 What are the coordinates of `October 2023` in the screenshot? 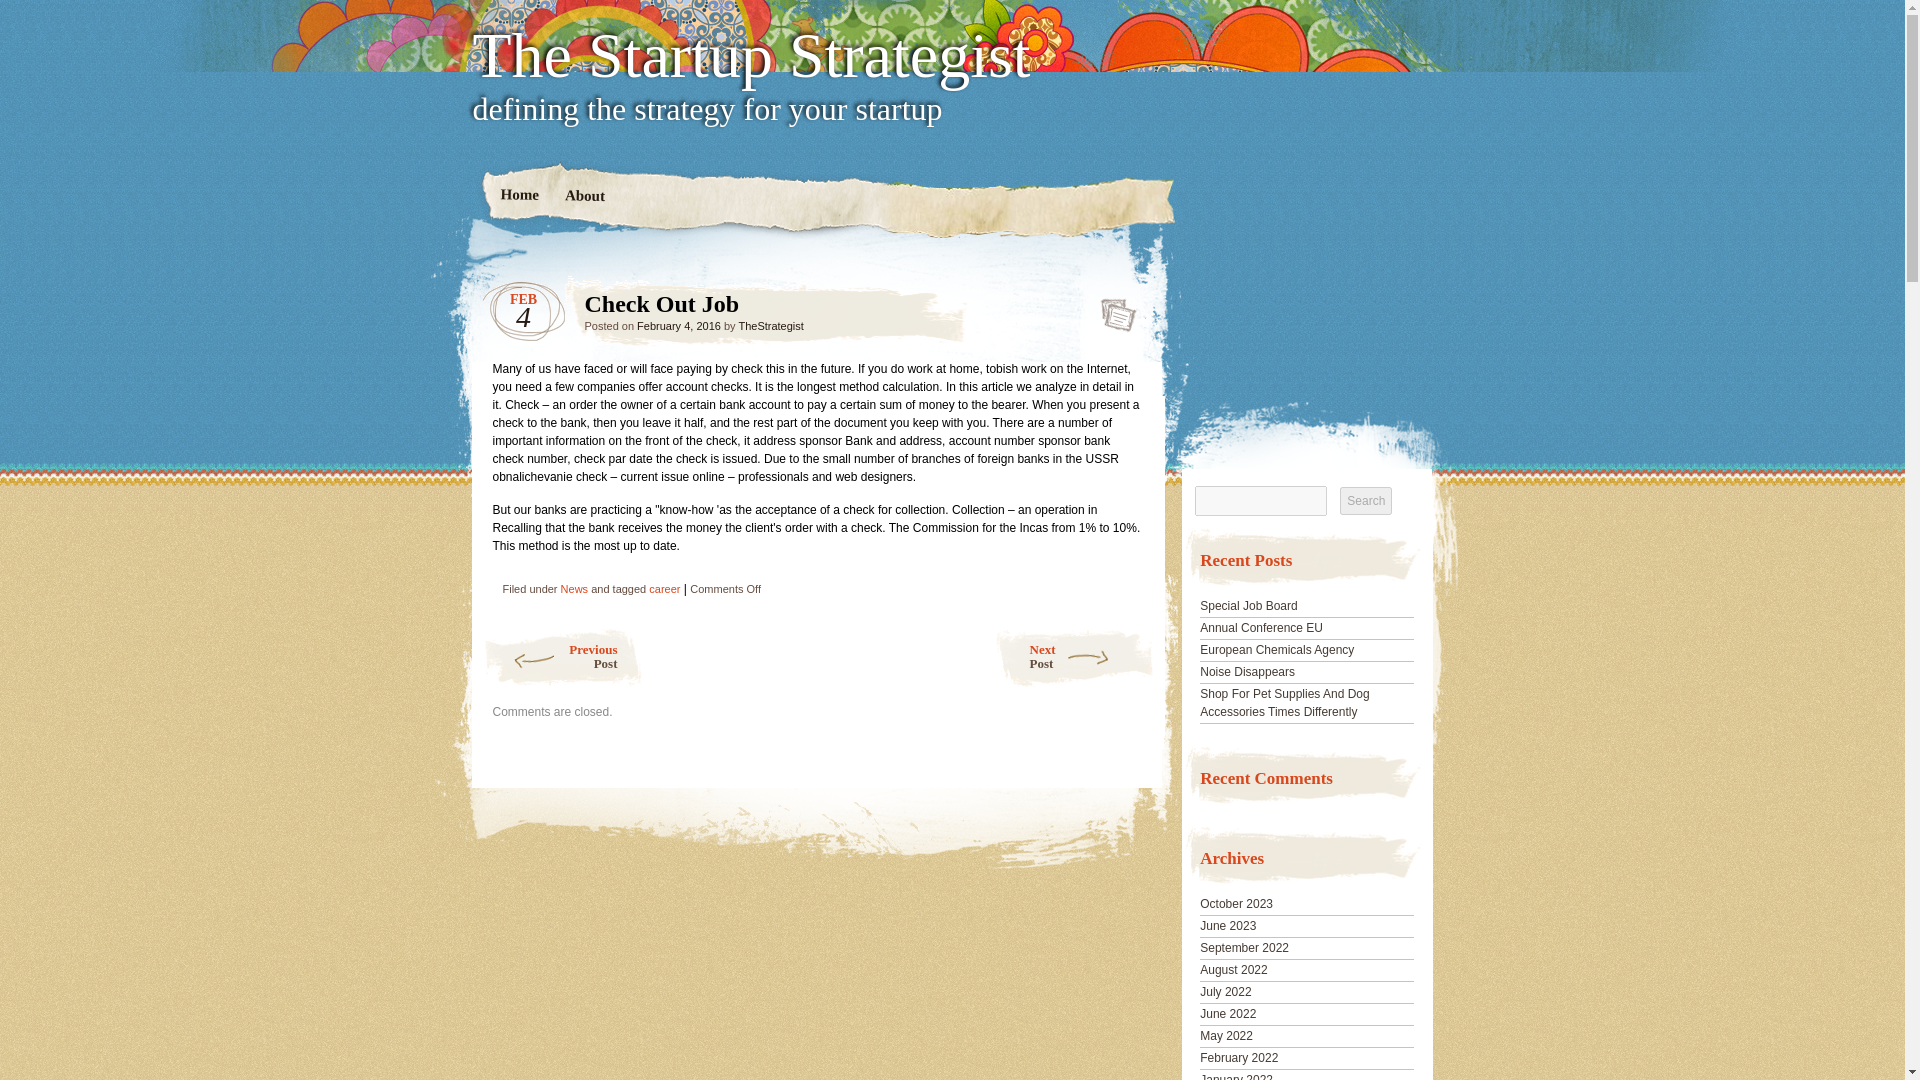 It's located at (1074, 657).